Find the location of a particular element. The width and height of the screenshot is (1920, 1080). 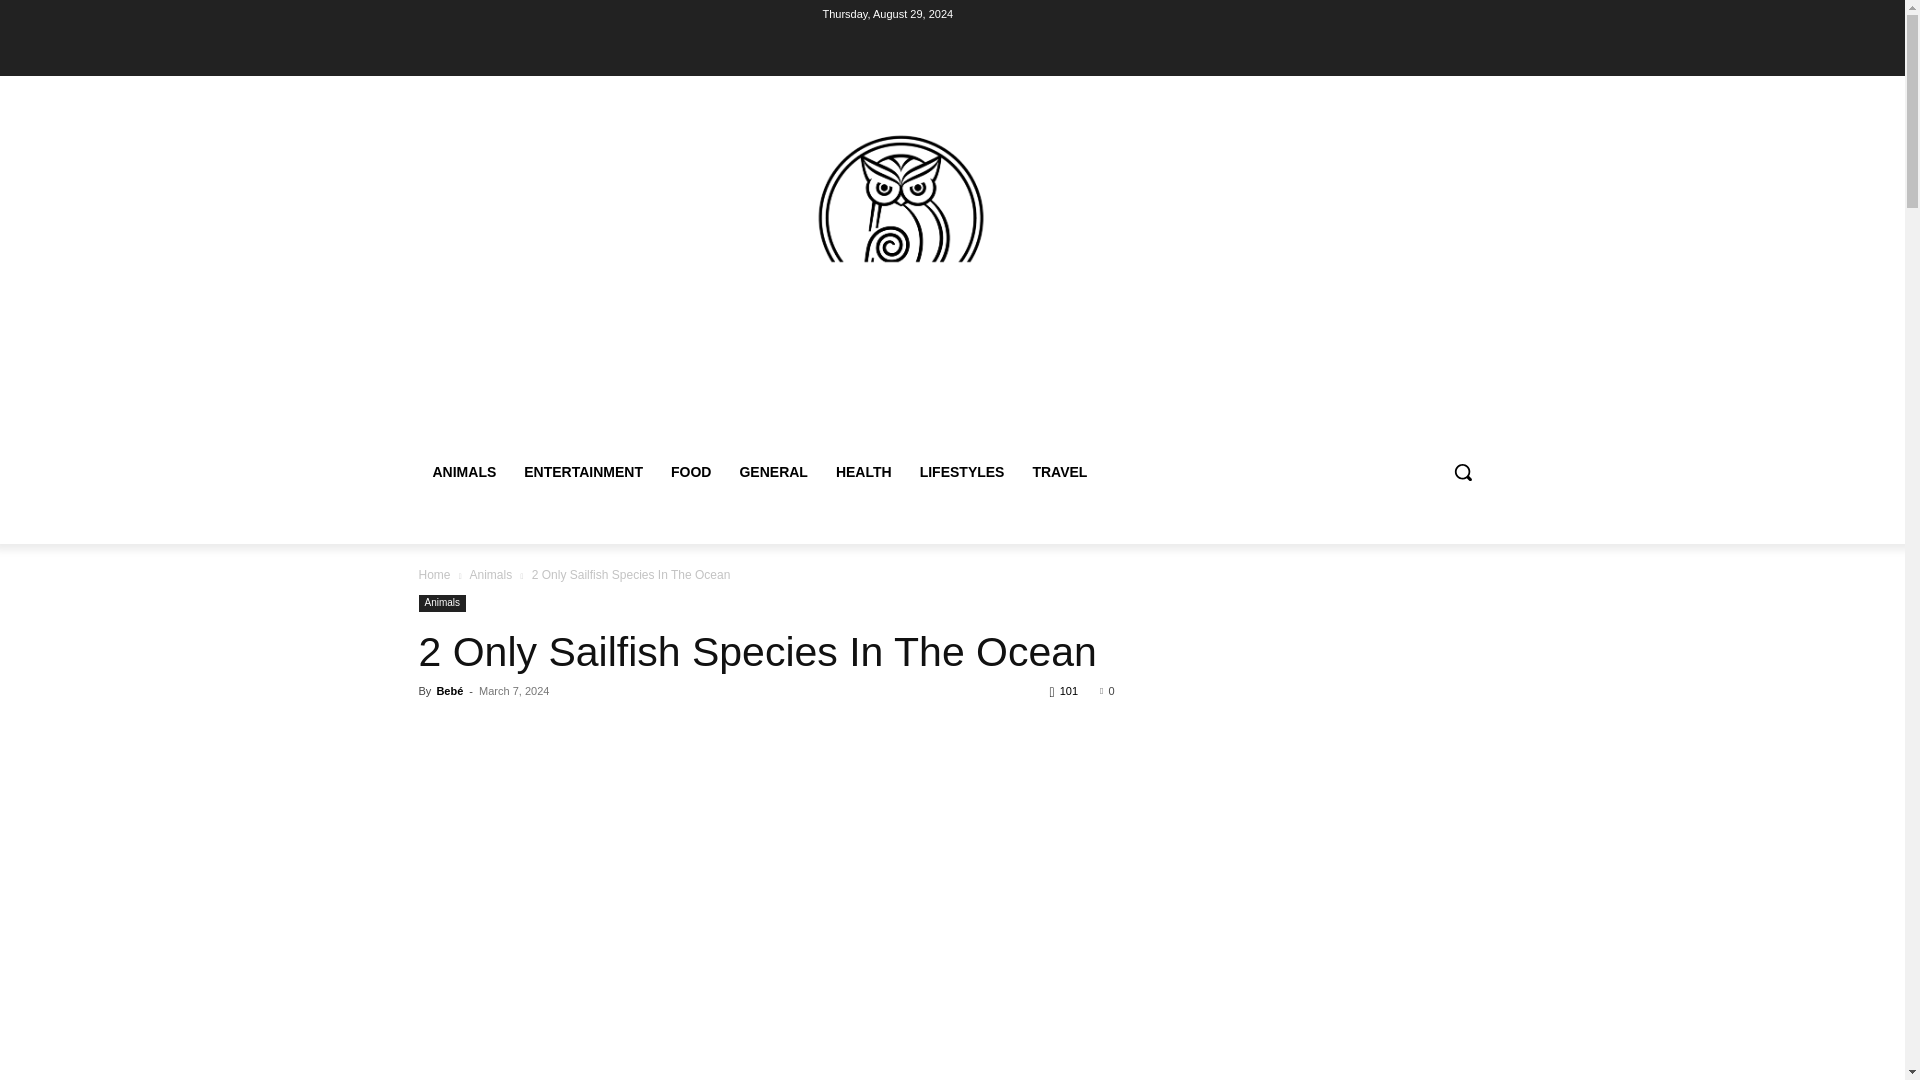

TRAVEL is located at coordinates (1058, 472).